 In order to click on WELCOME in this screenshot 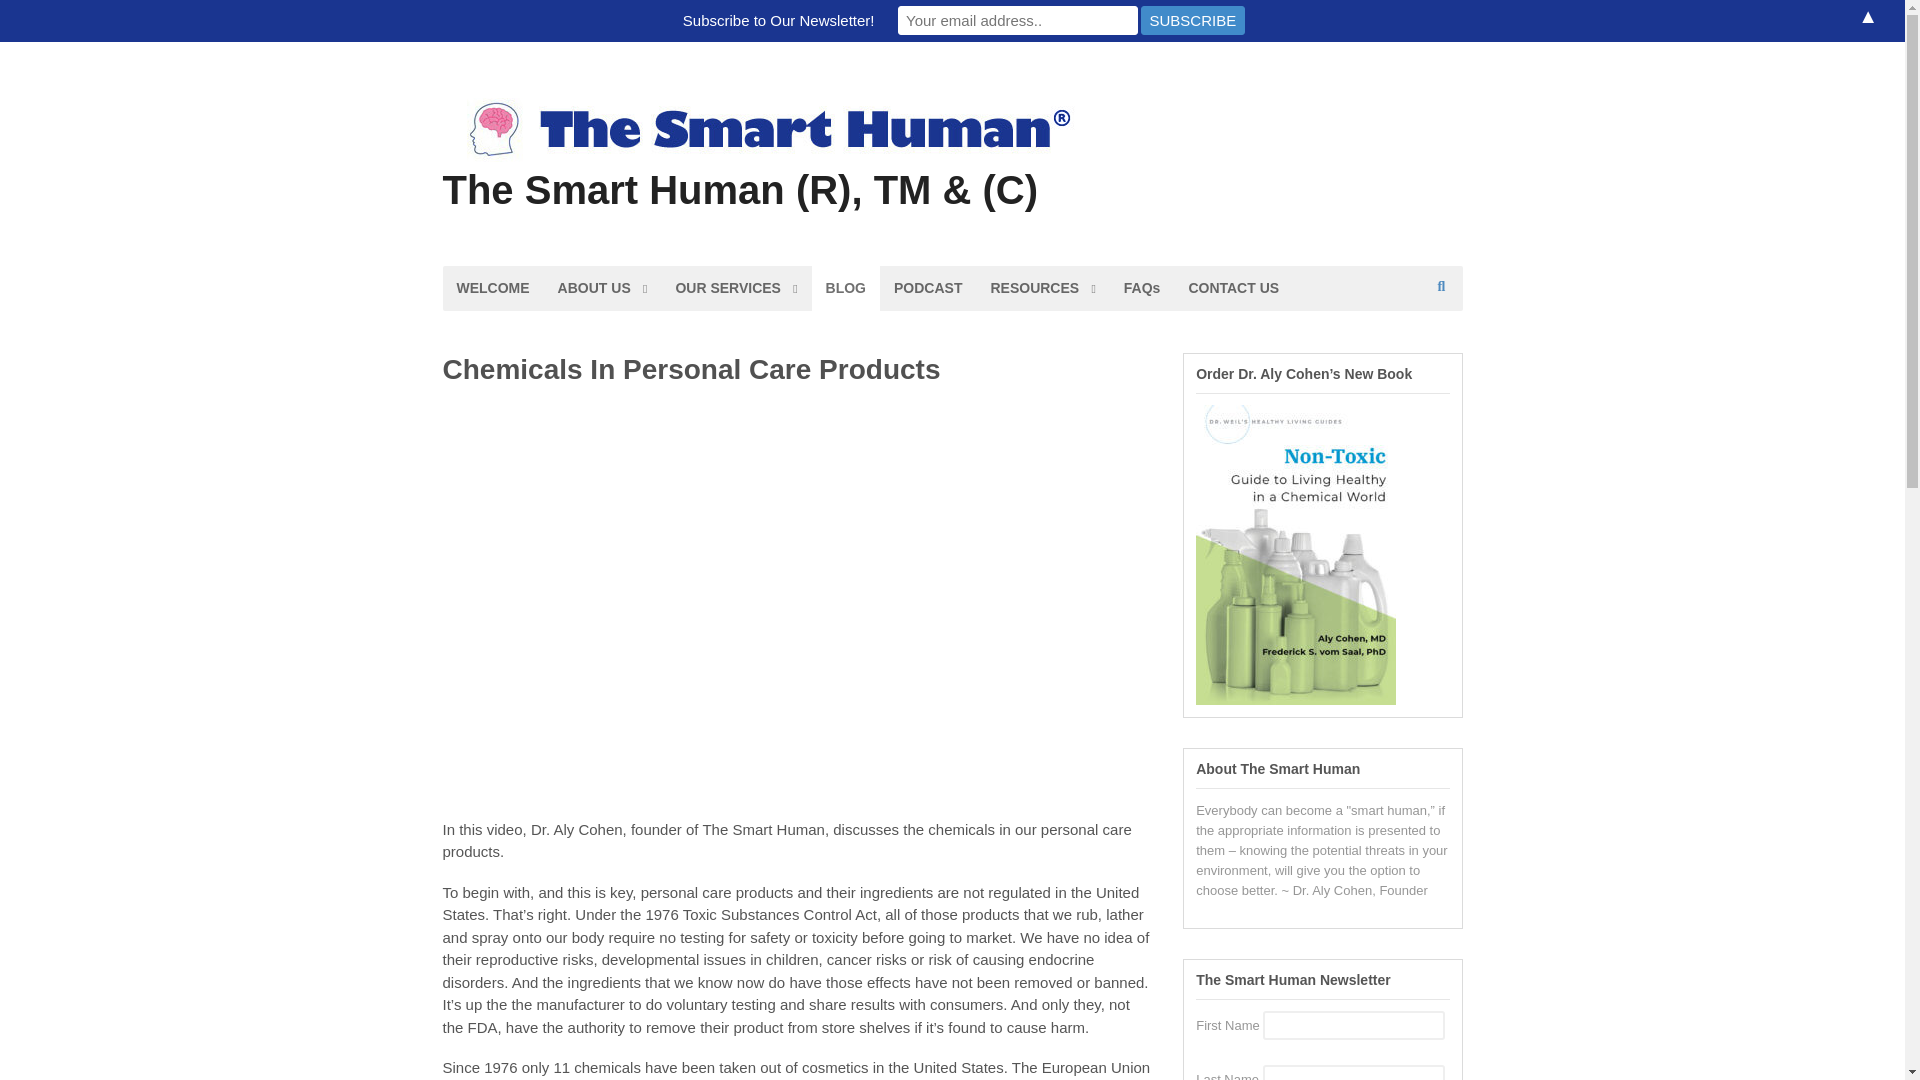, I will do `click(492, 288)`.